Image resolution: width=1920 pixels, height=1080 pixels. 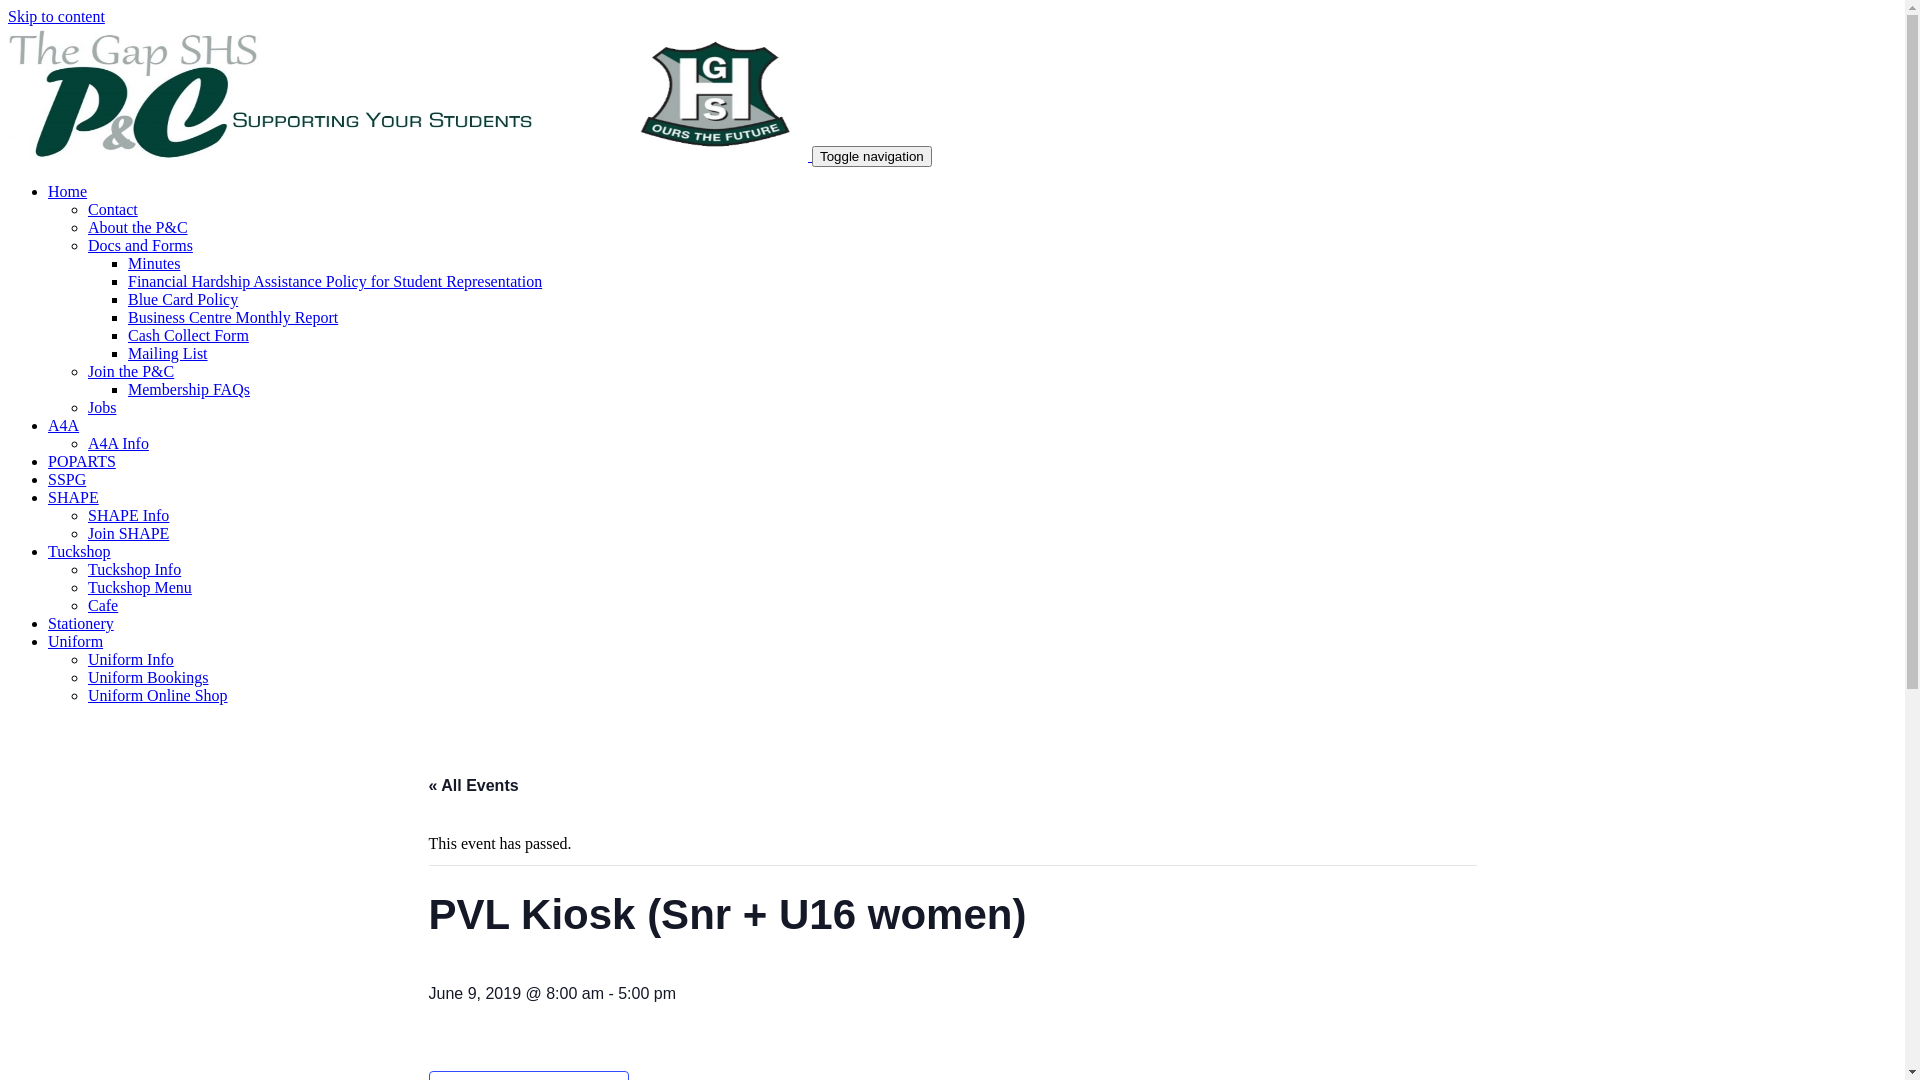 What do you see at coordinates (140, 246) in the screenshot?
I see `Docs and Forms` at bounding box center [140, 246].